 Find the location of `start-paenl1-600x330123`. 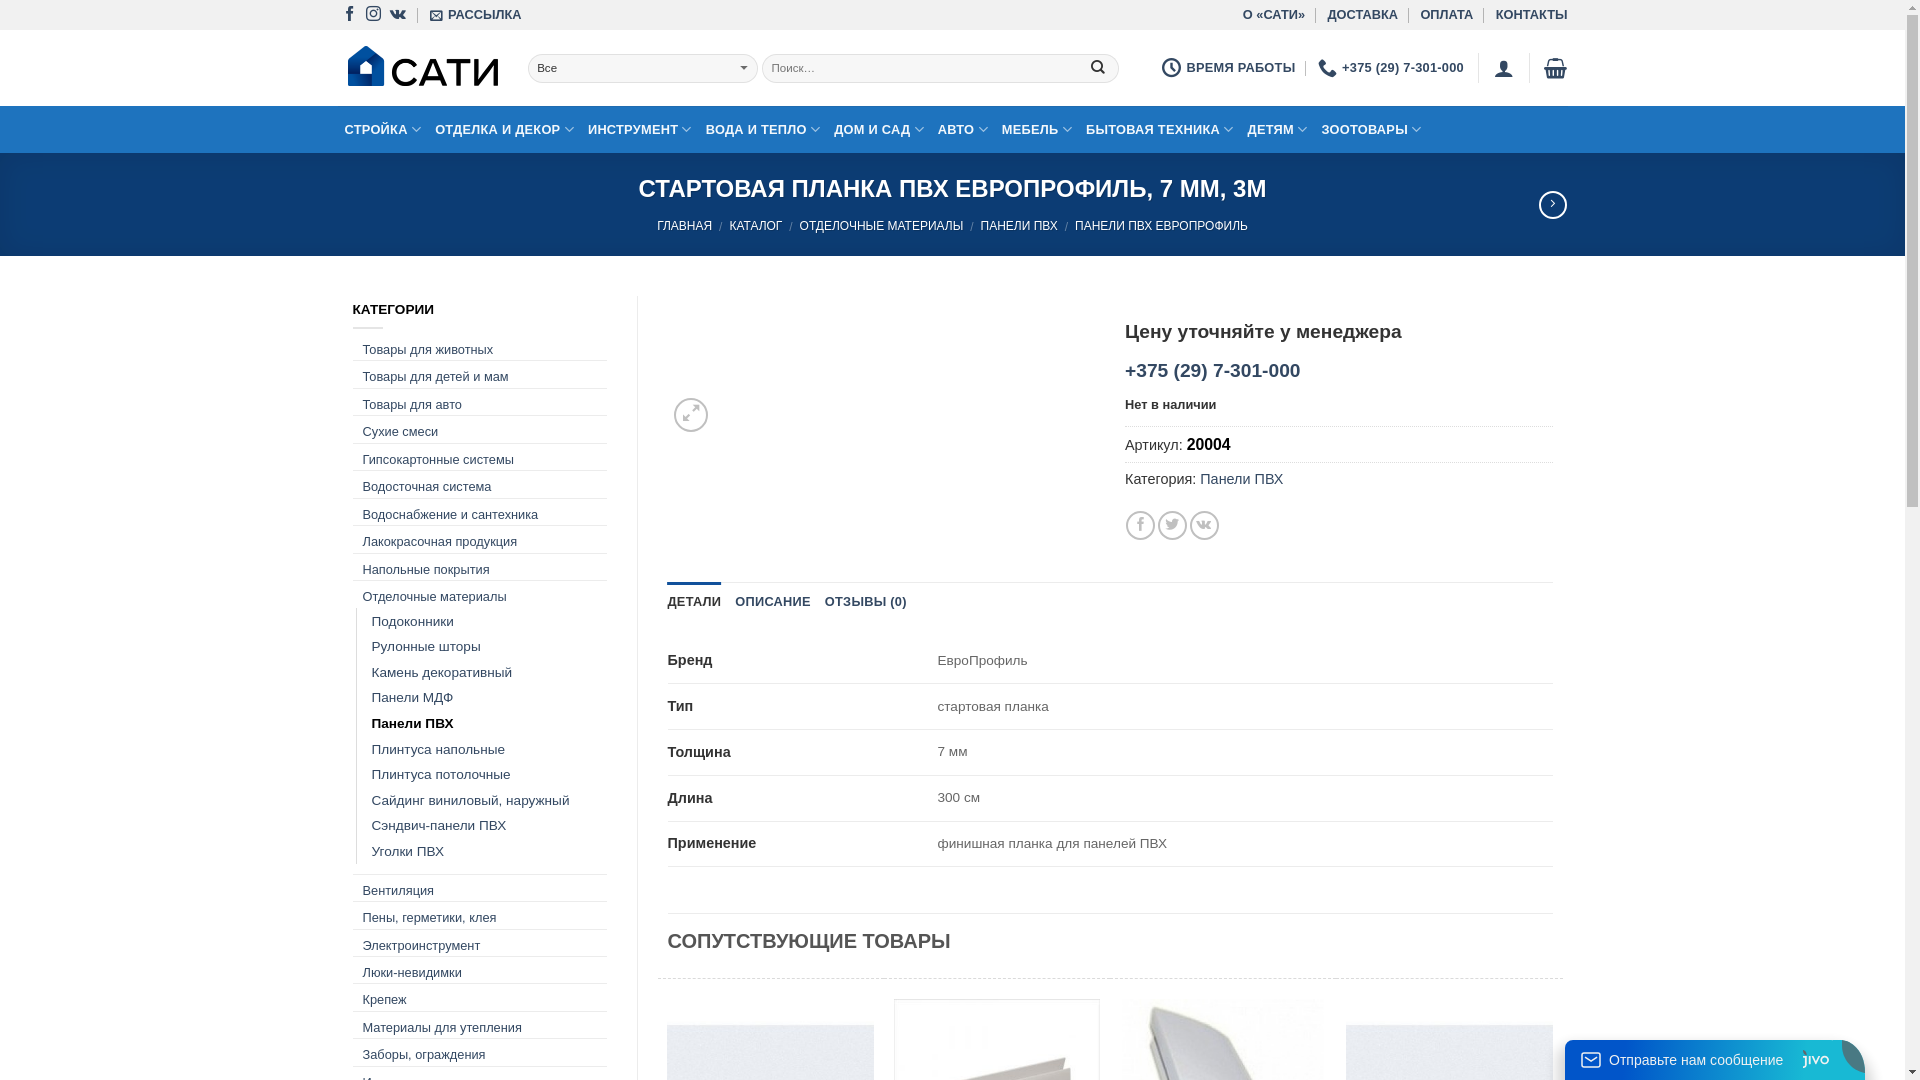

start-paenl1-600x330123 is located at coordinates (882, 366).